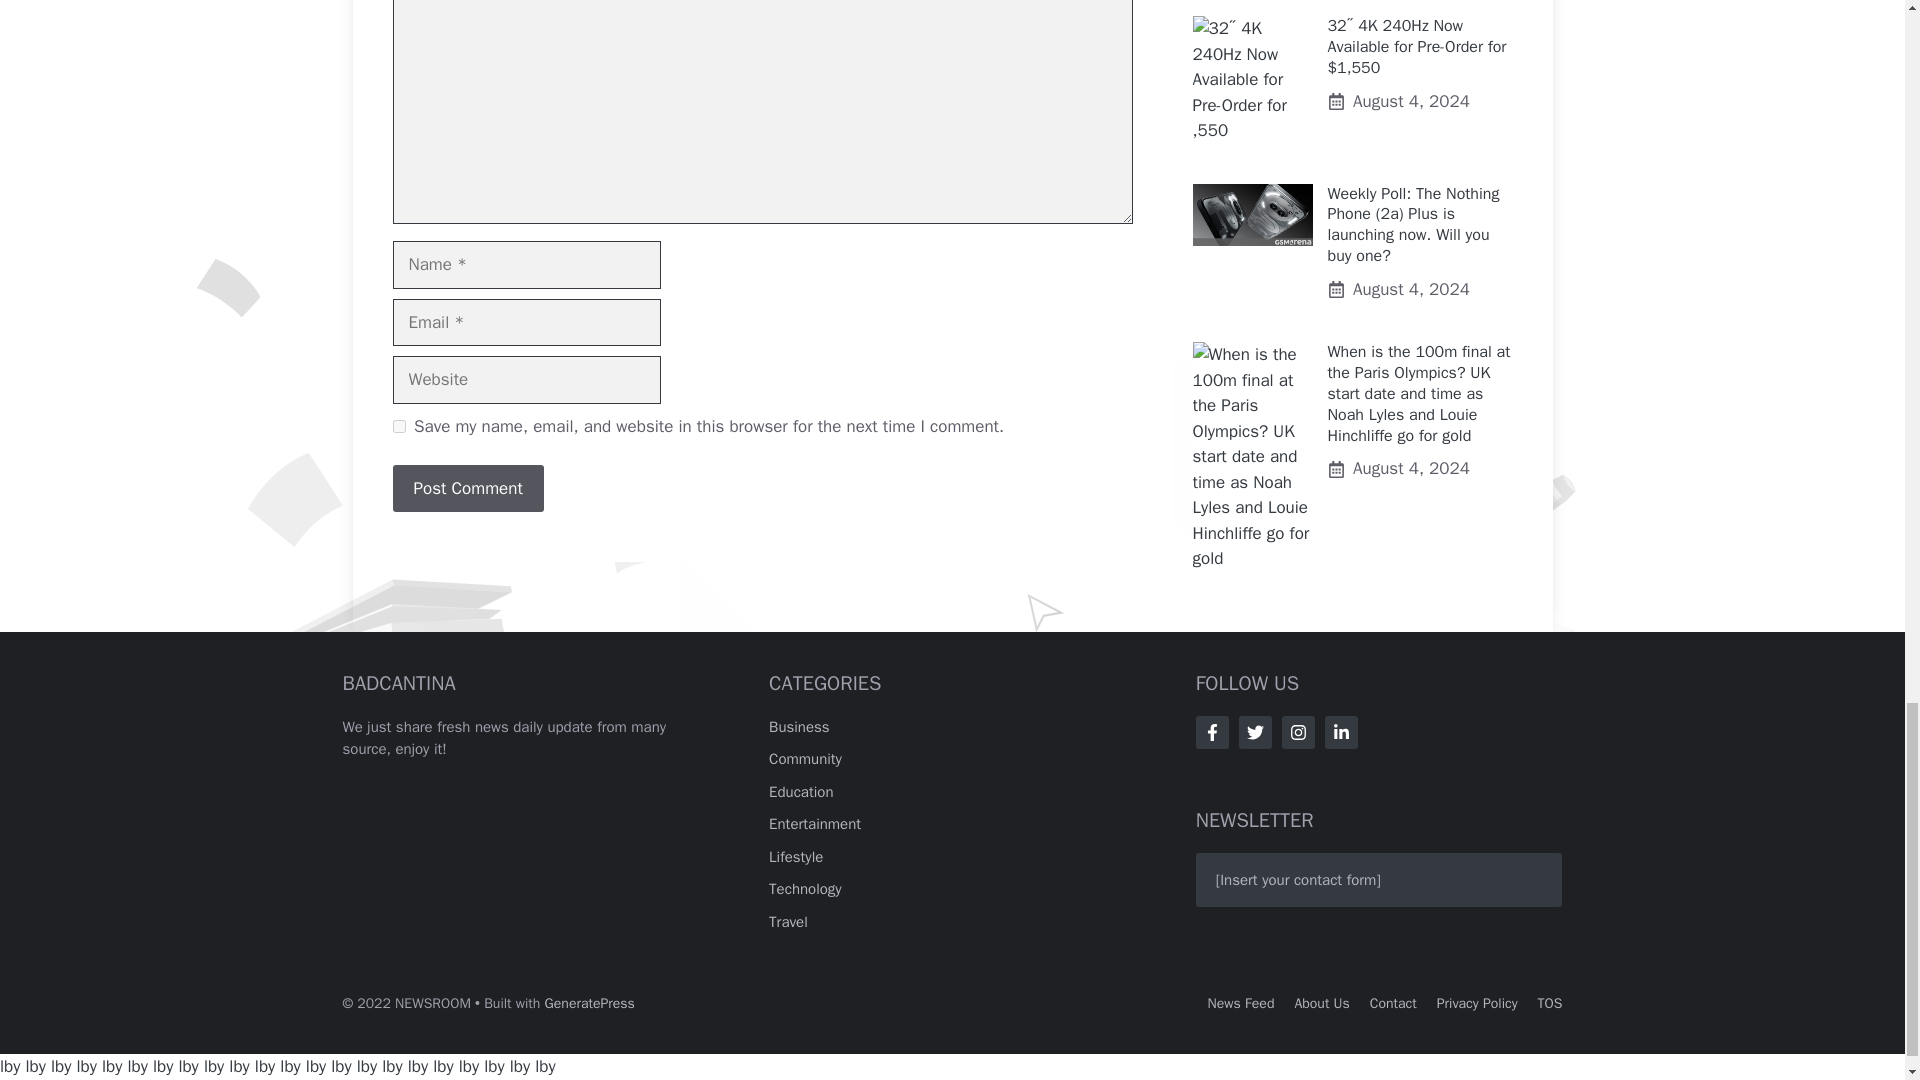  Describe the element at coordinates (467, 489) in the screenshot. I see `Post Comment` at that location.